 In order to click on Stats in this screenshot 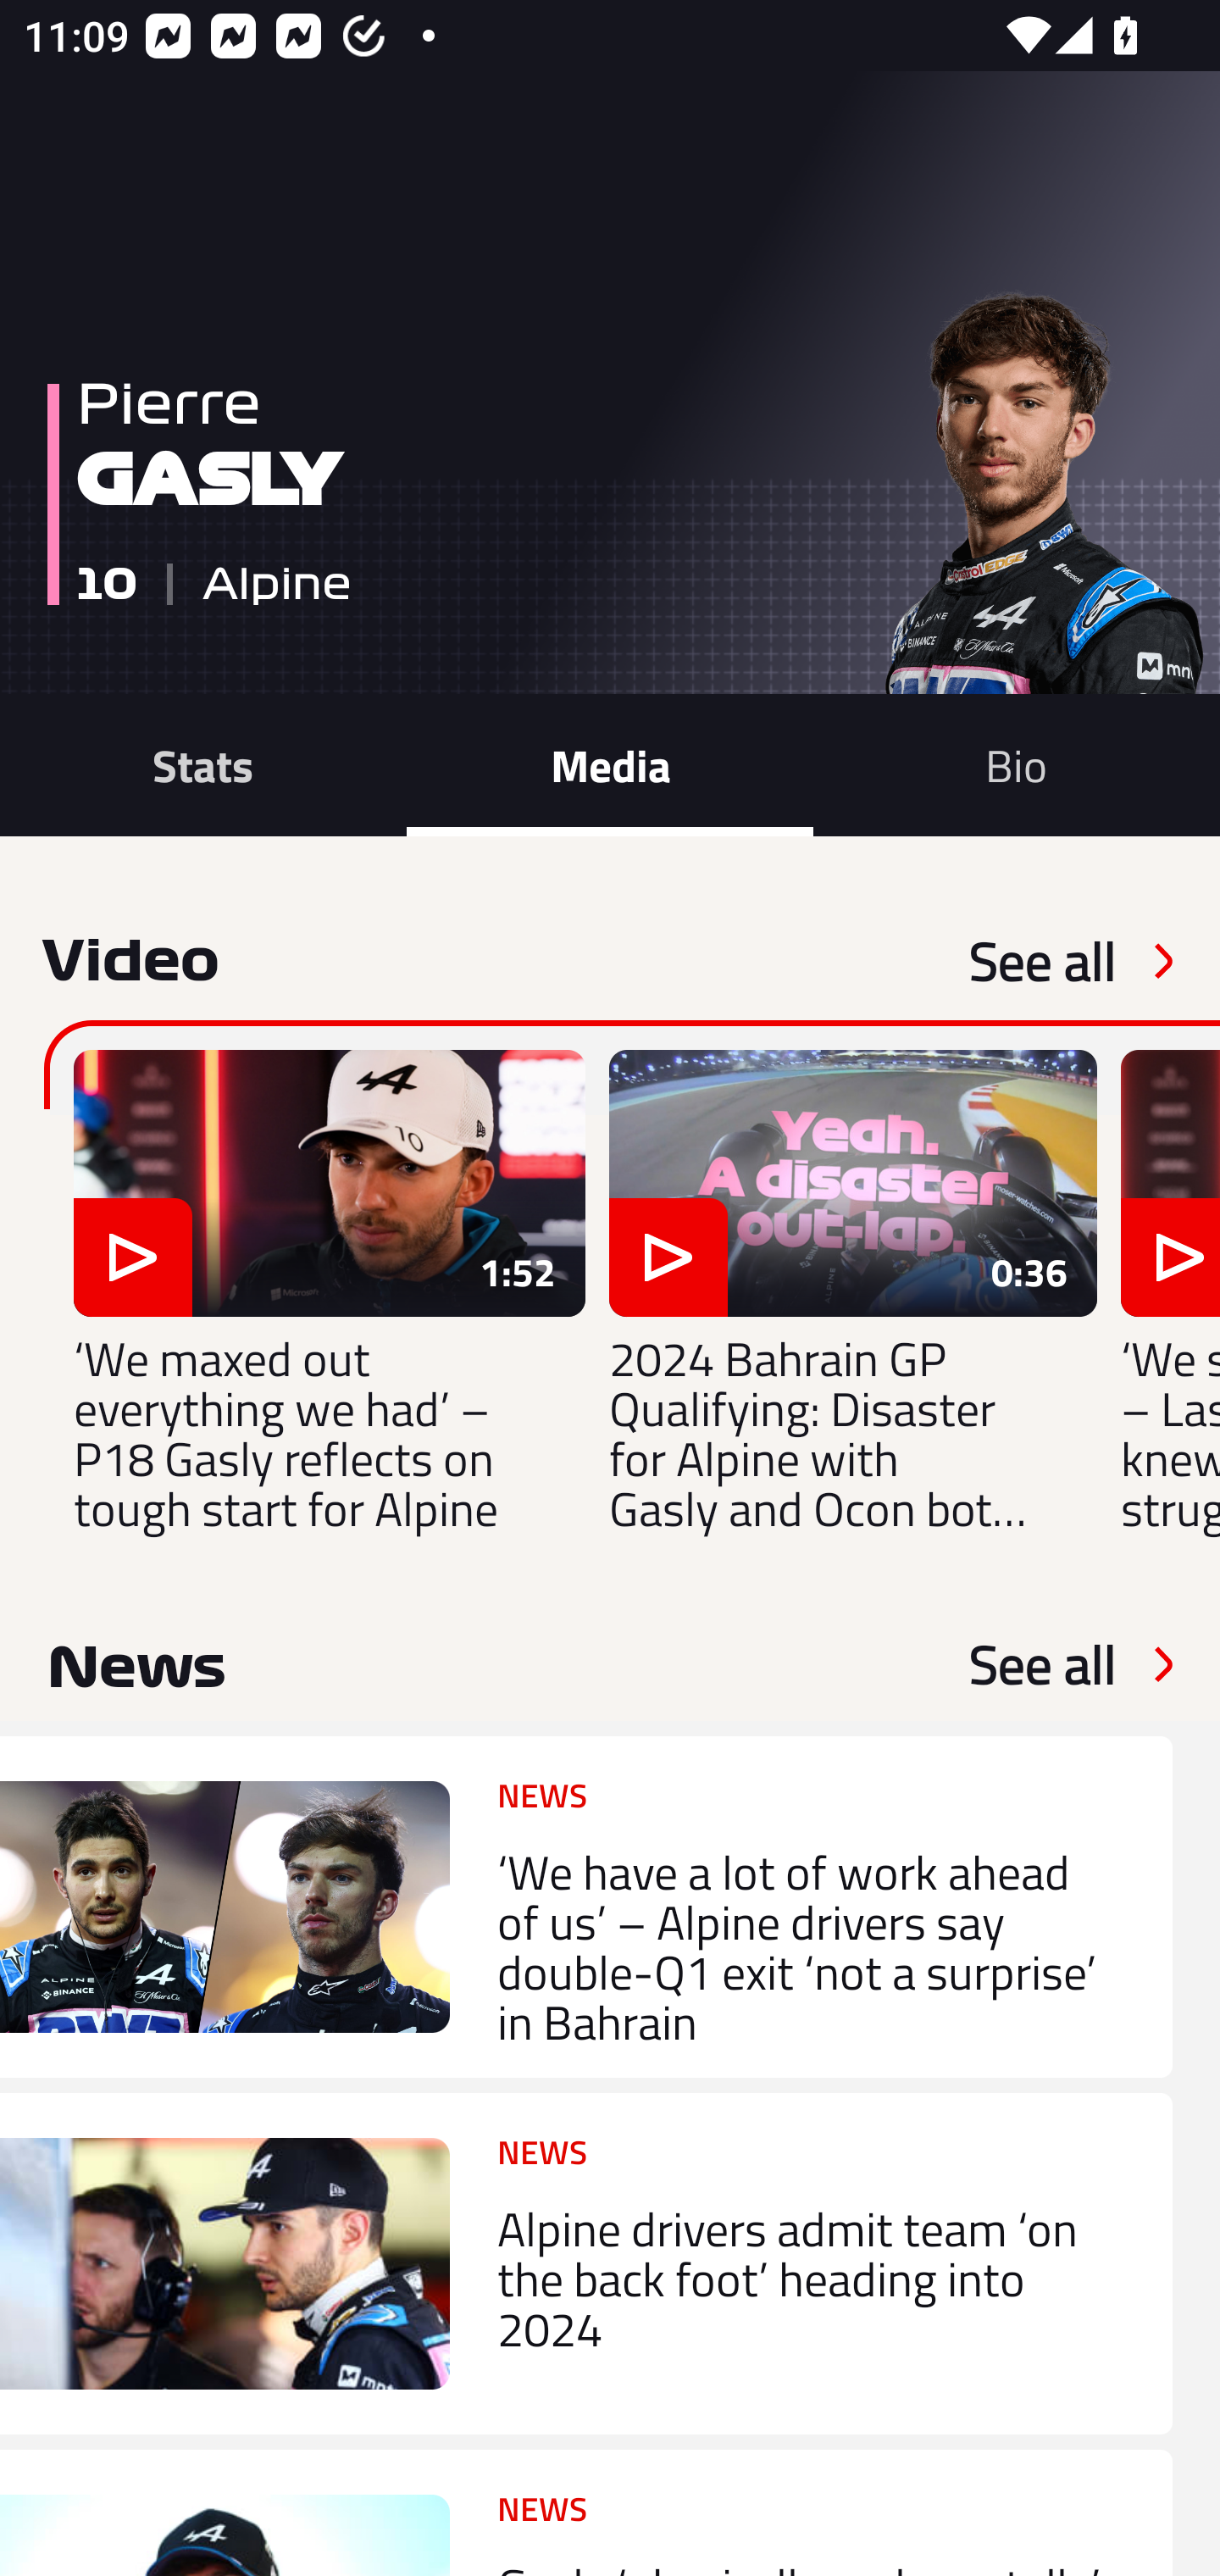, I will do `click(203, 764)`.